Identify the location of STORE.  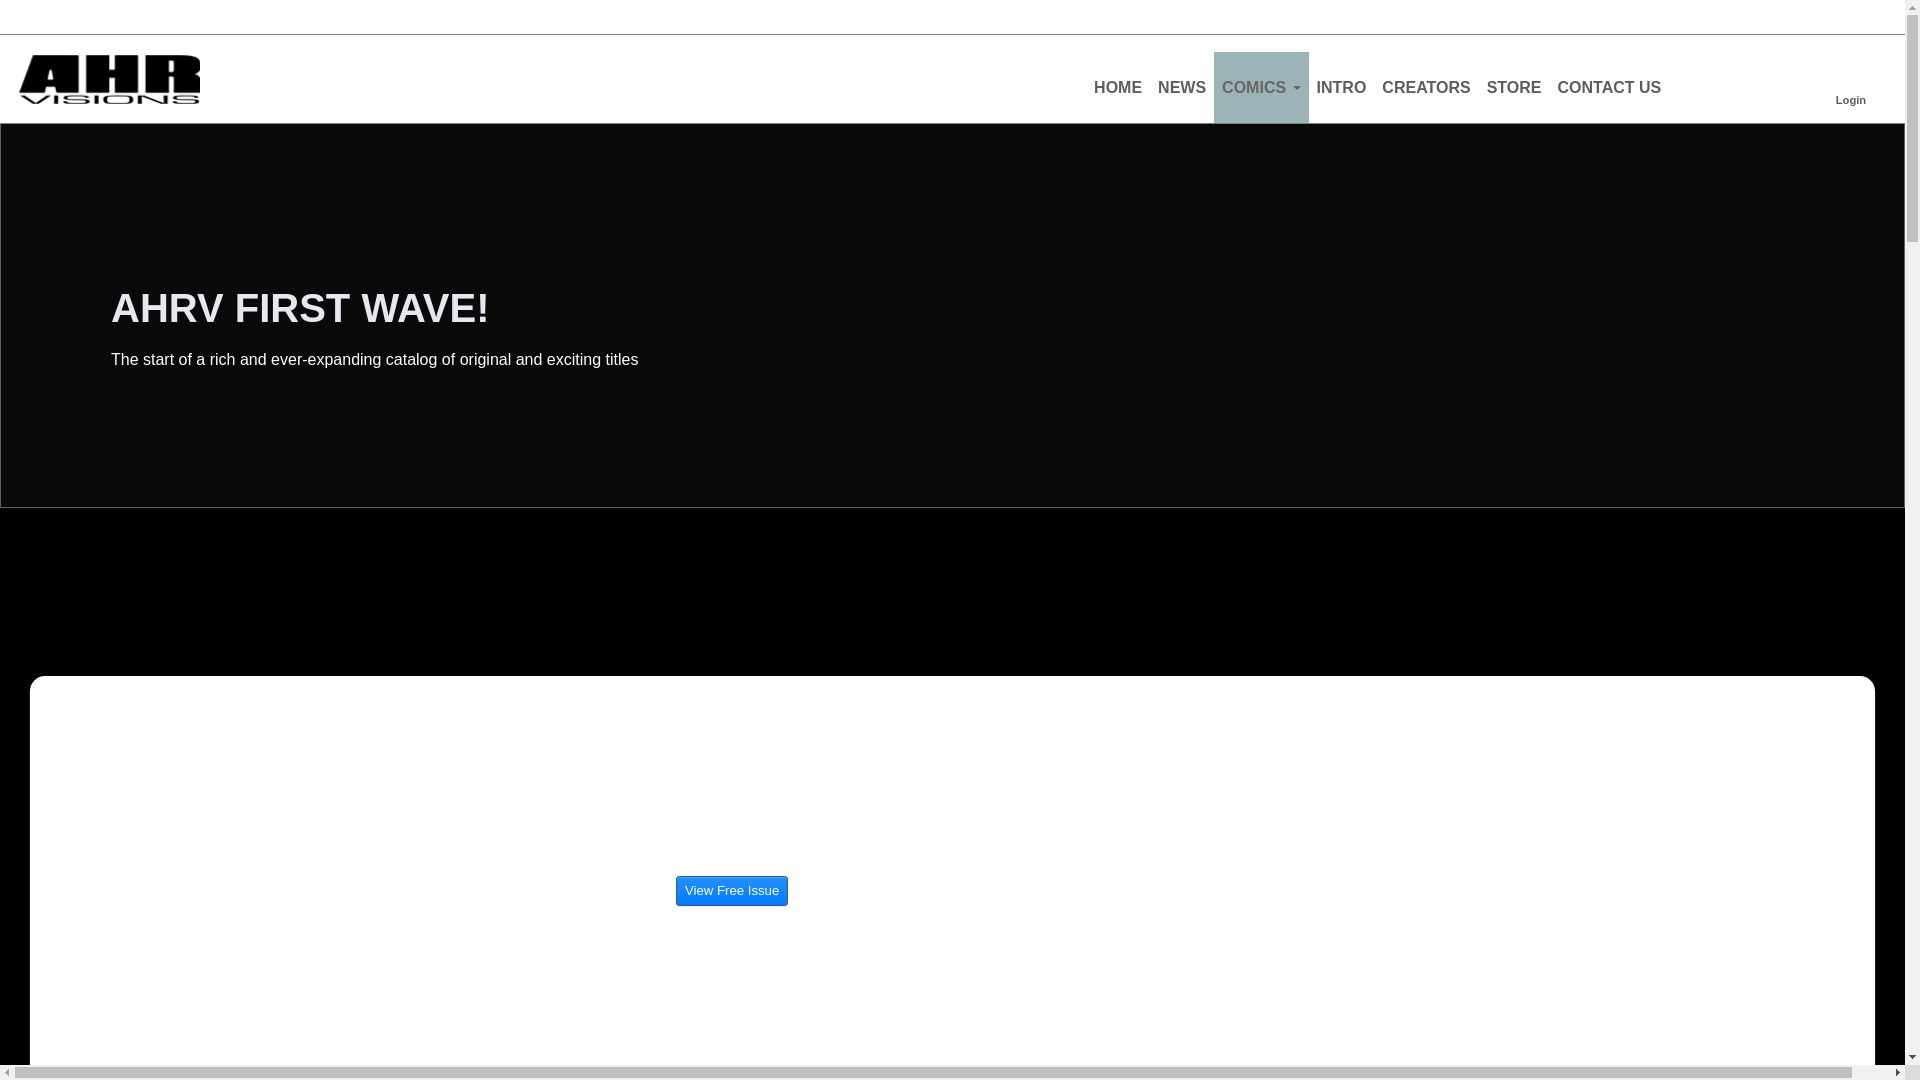
(1514, 87).